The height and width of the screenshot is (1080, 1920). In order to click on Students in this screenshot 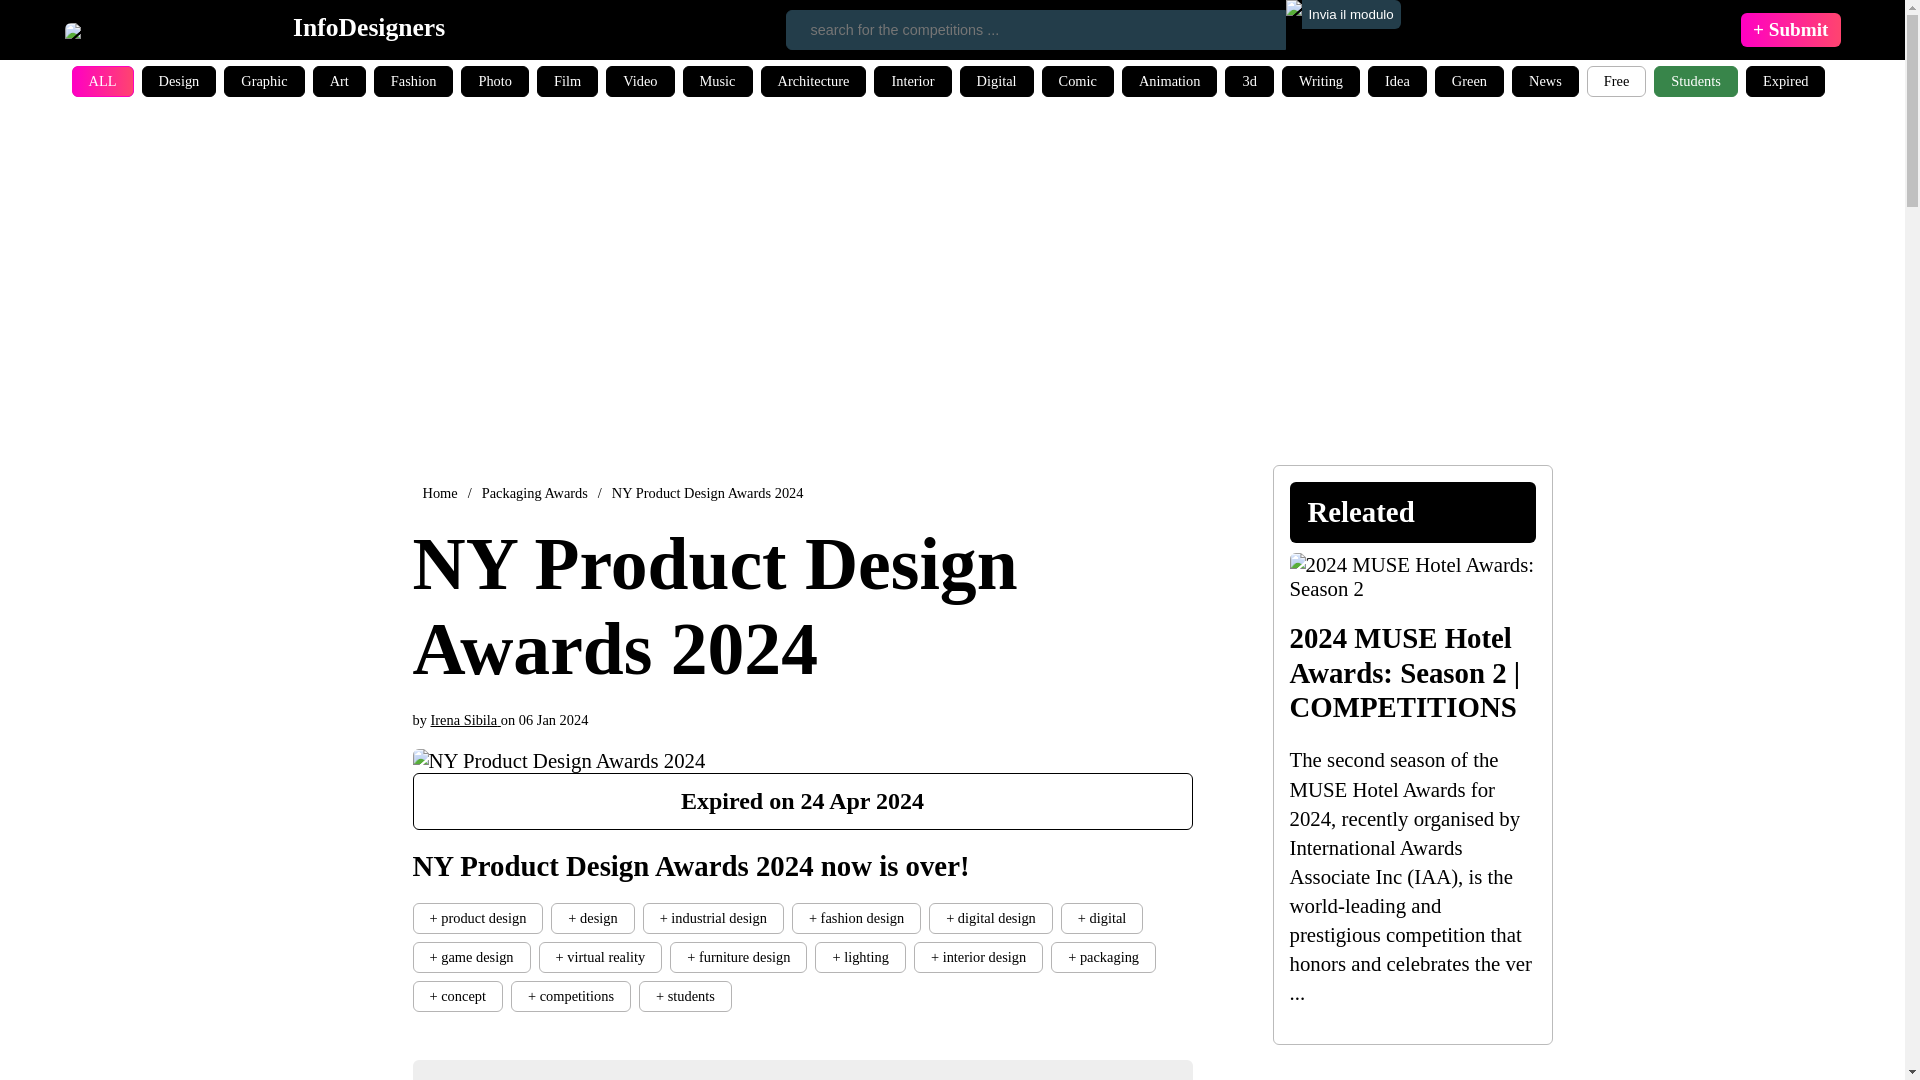, I will do `click(1695, 81)`.